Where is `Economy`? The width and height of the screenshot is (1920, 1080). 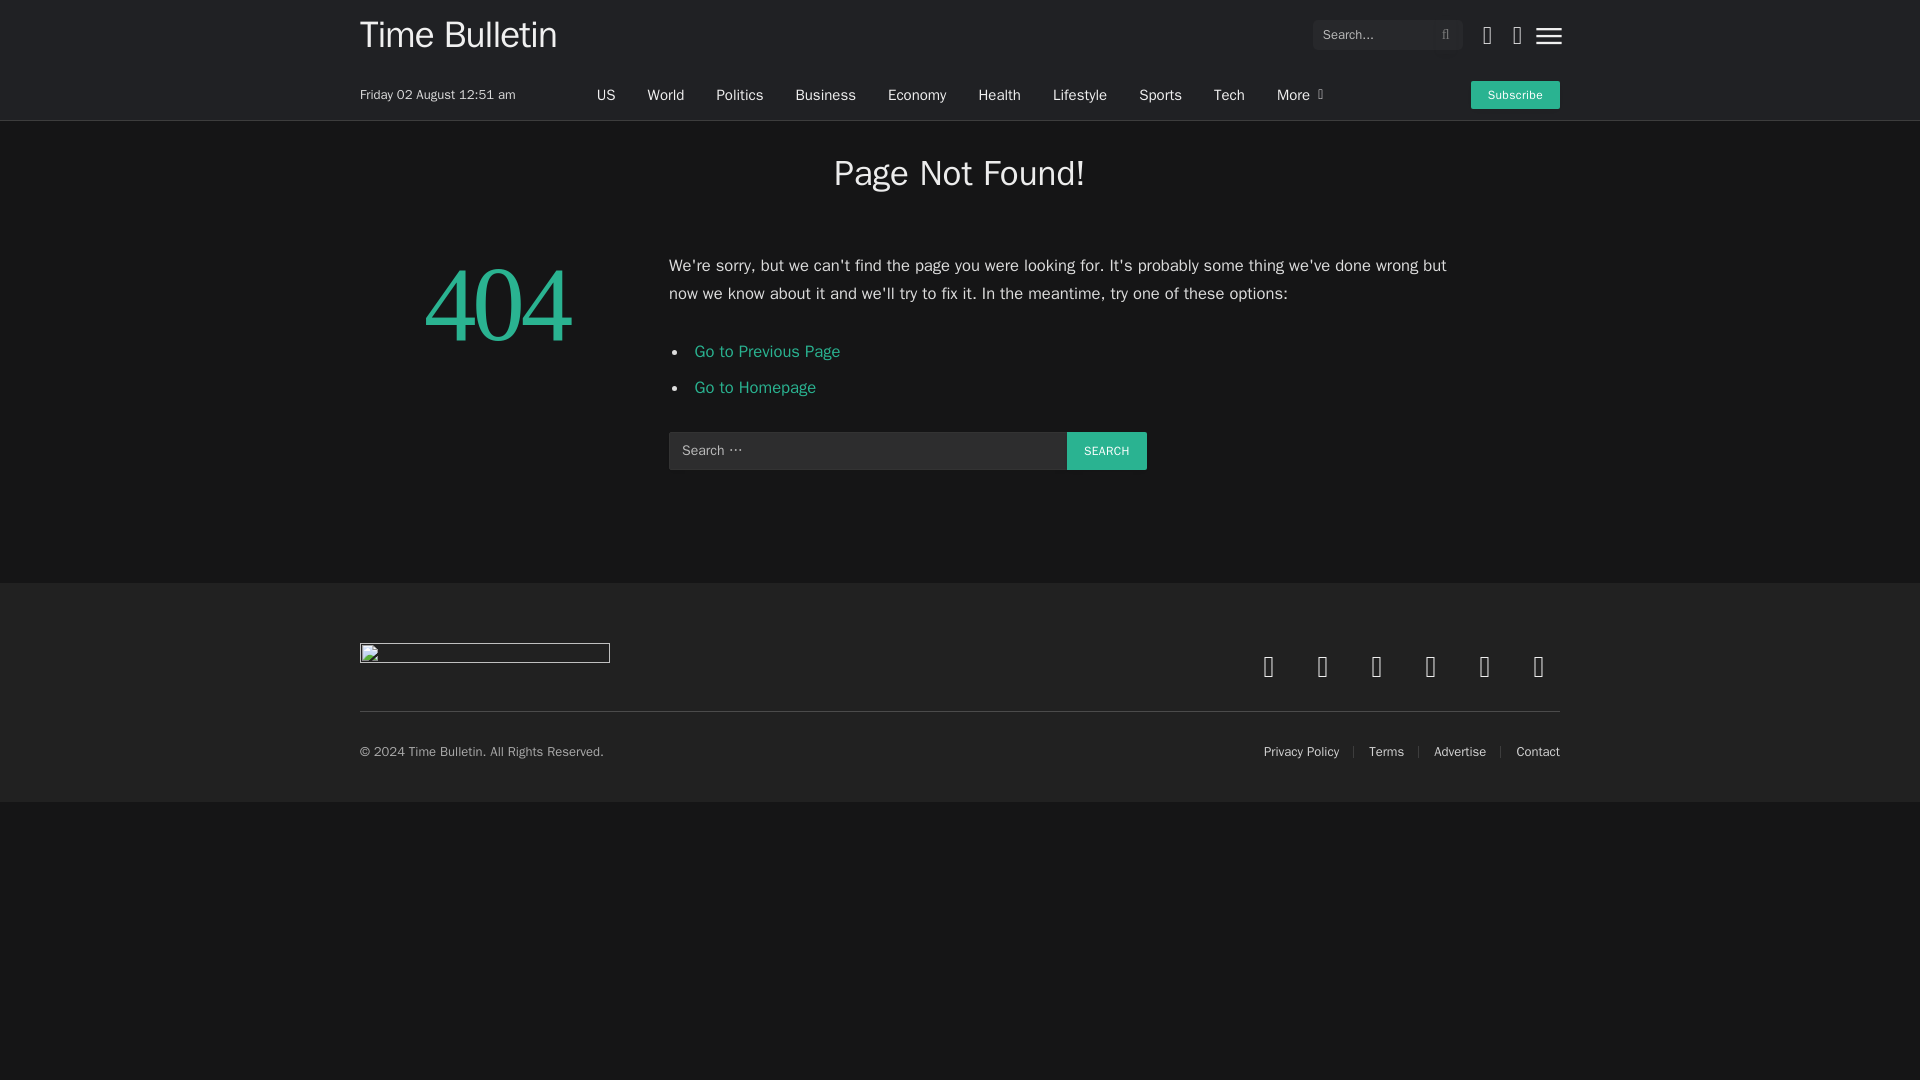 Economy is located at coordinates (916, 94).